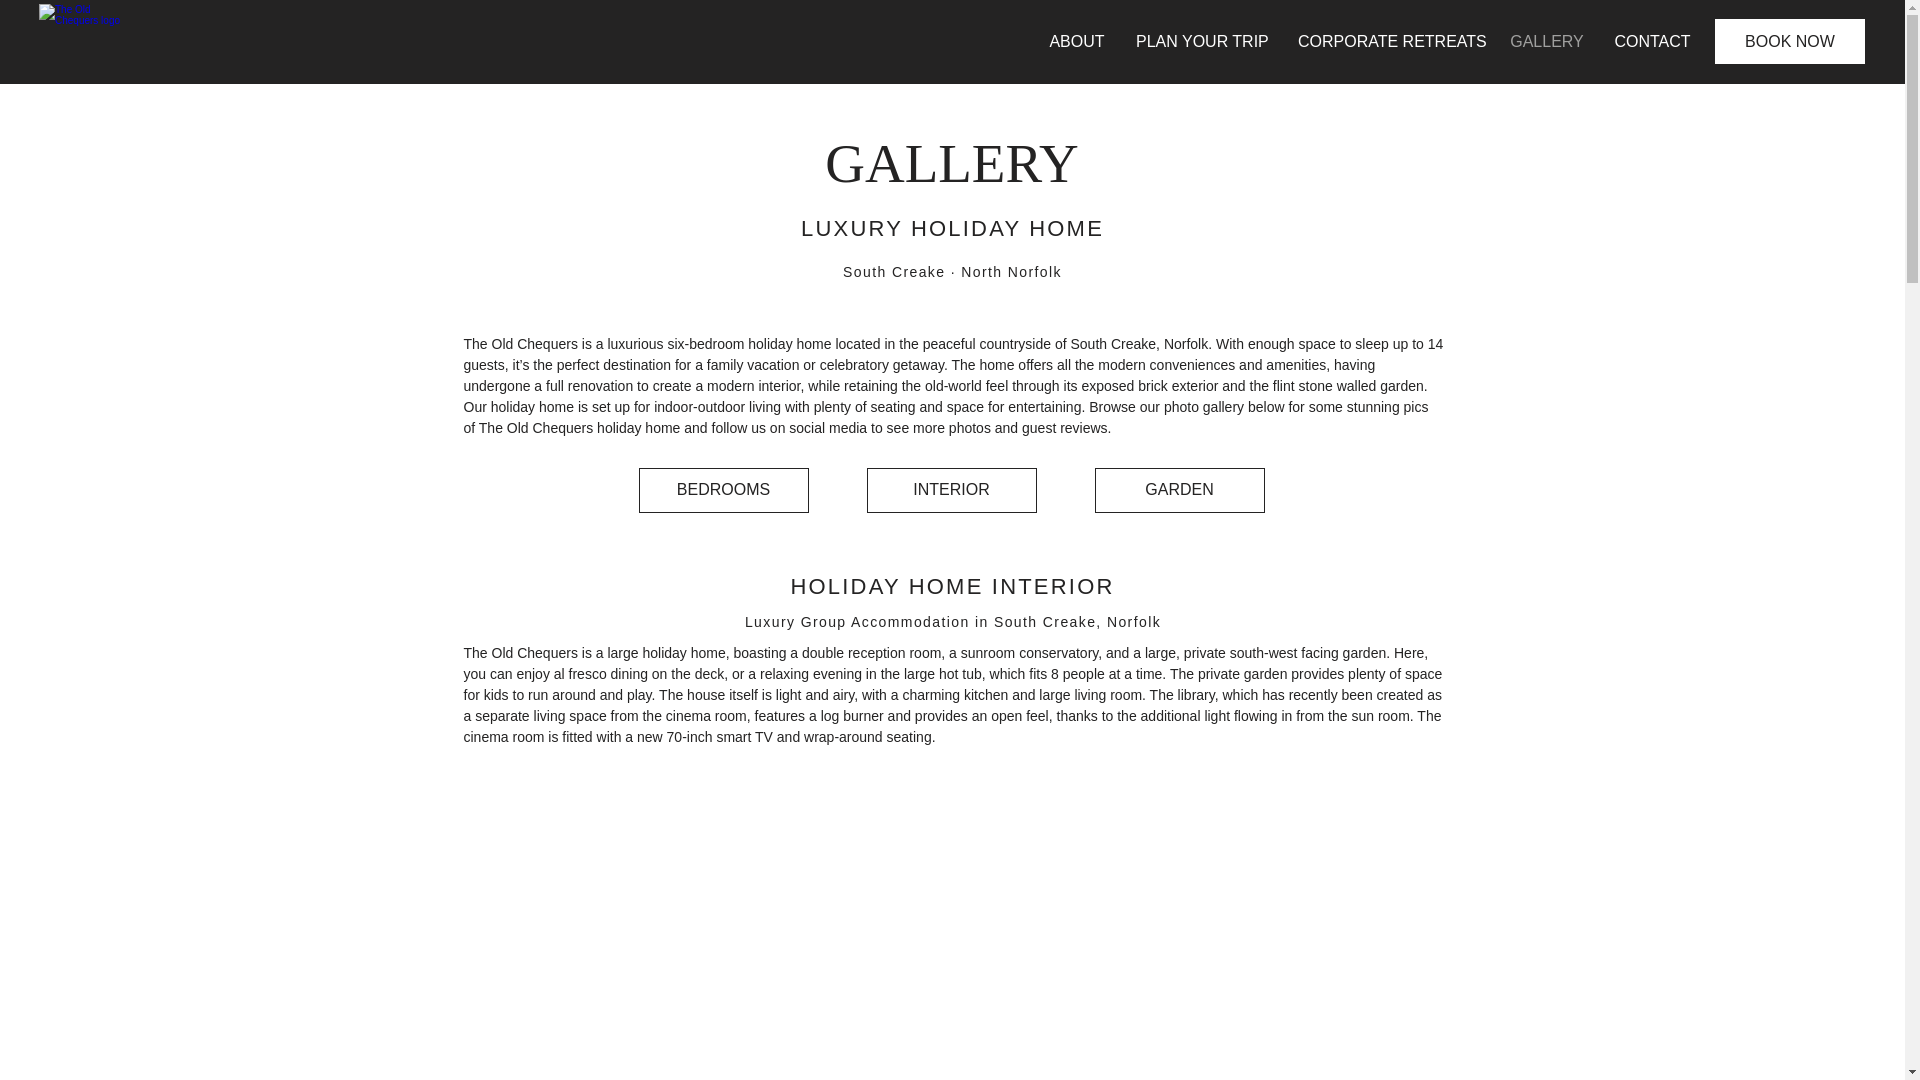 This screenshot has width=1920, height=1080. I want to click on BEDROOMS, so click(722, 490).